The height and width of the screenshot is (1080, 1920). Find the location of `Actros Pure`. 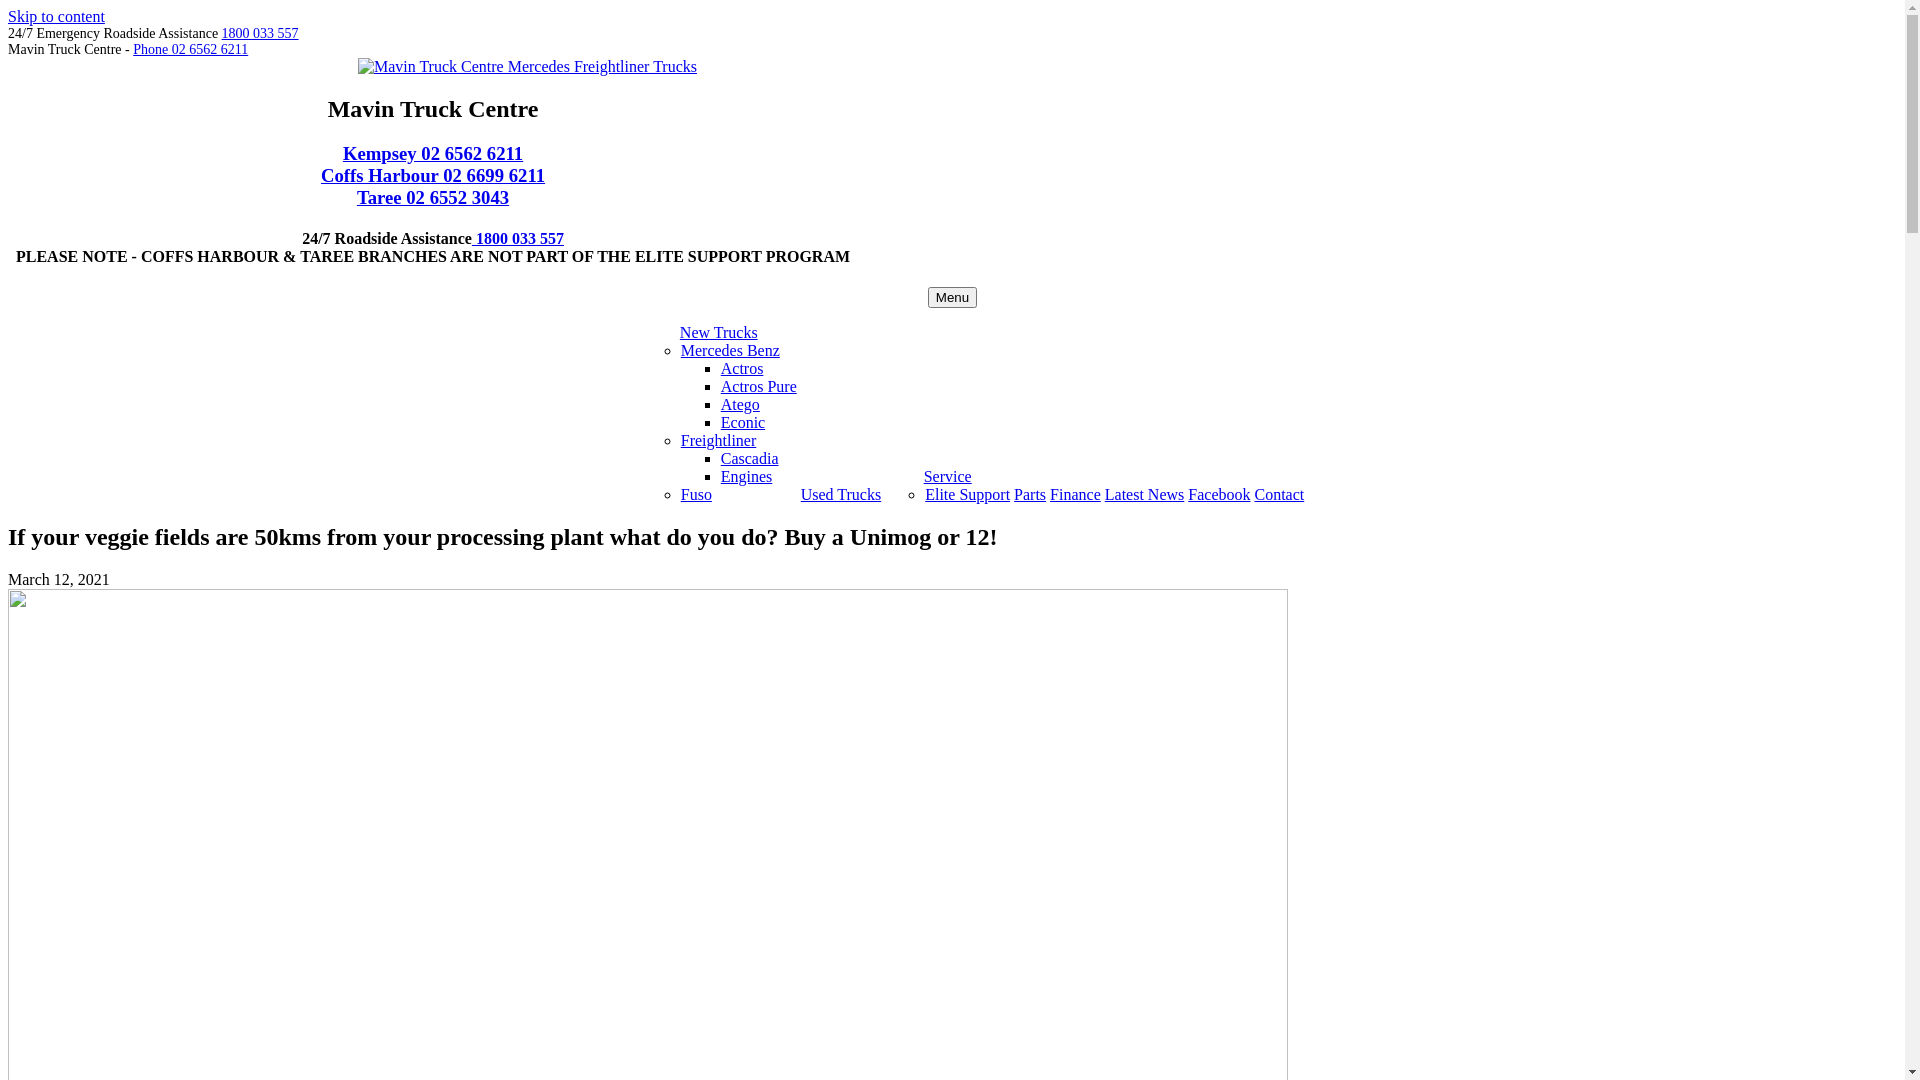

Actros Pure is located at coordinates (759, 386).